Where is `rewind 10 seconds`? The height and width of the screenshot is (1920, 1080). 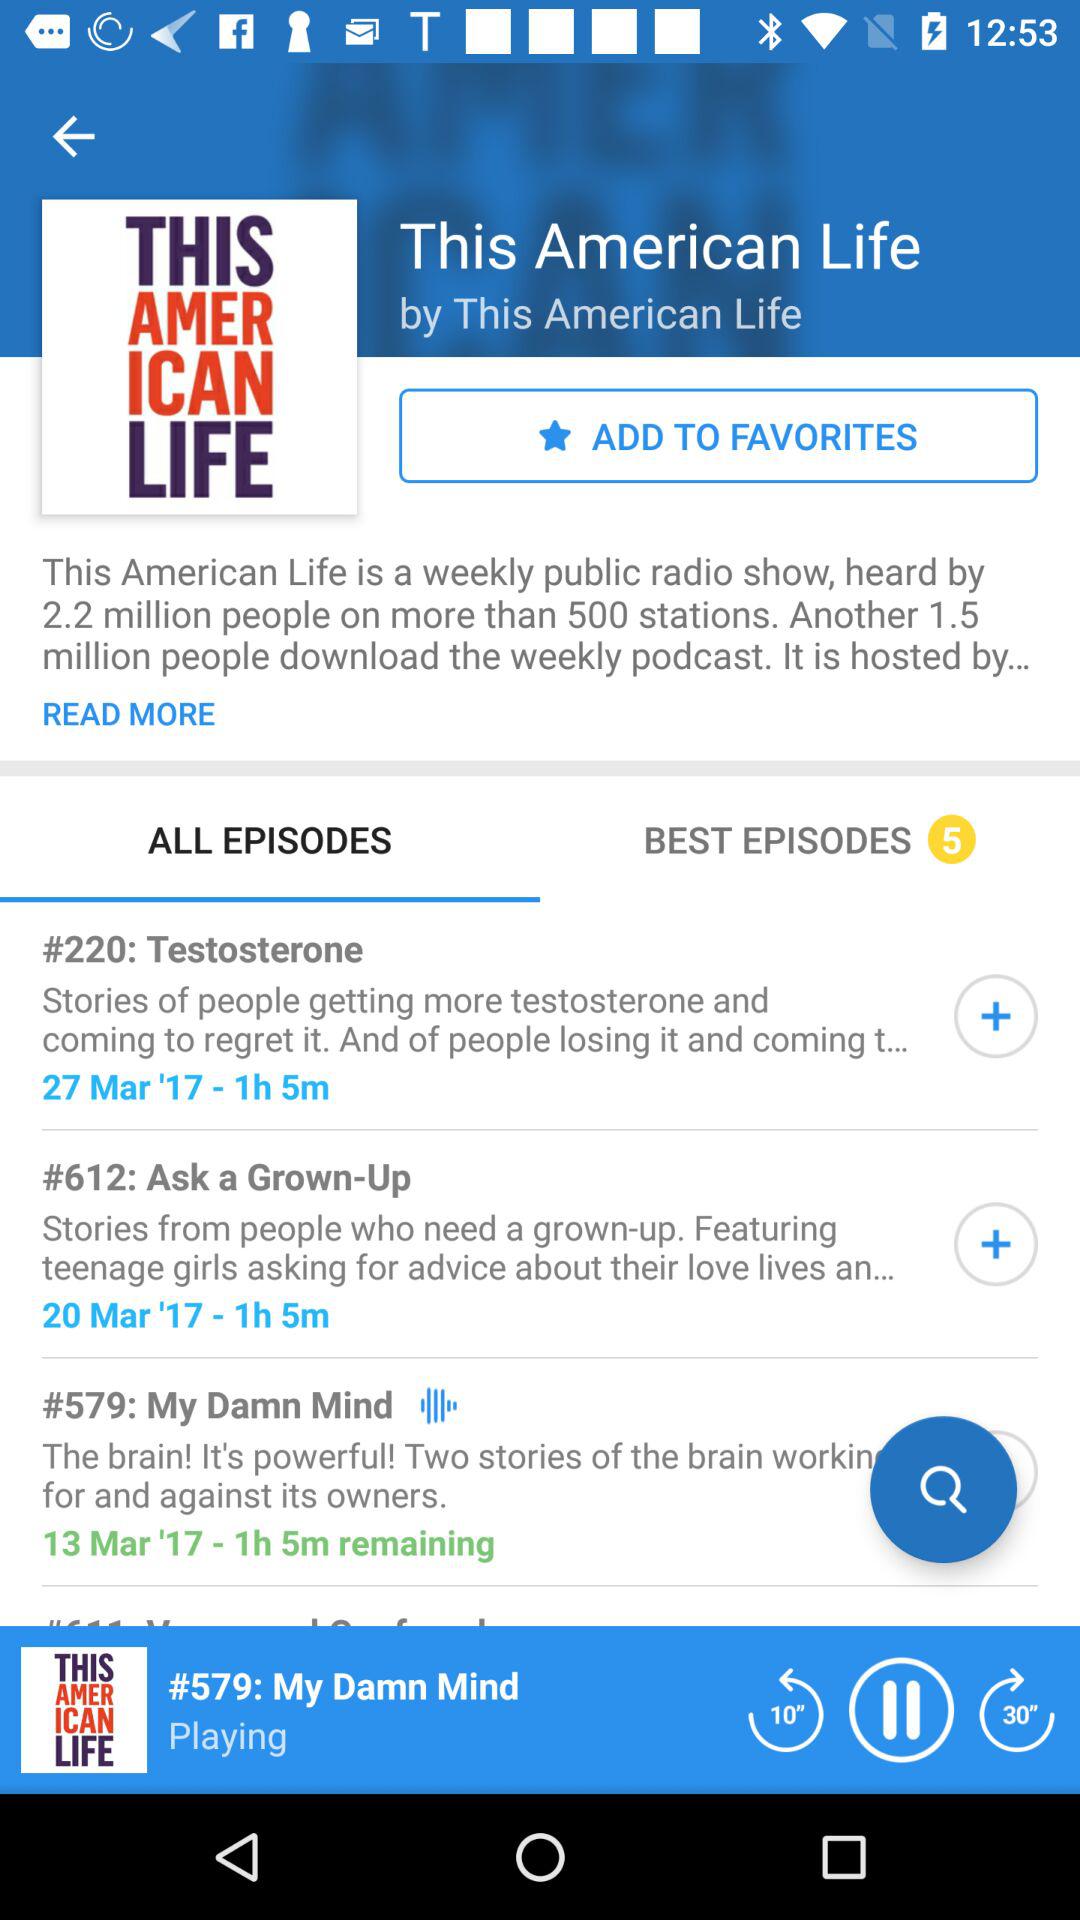 rewind 10 seconds is located at coordinates (786, 1710).